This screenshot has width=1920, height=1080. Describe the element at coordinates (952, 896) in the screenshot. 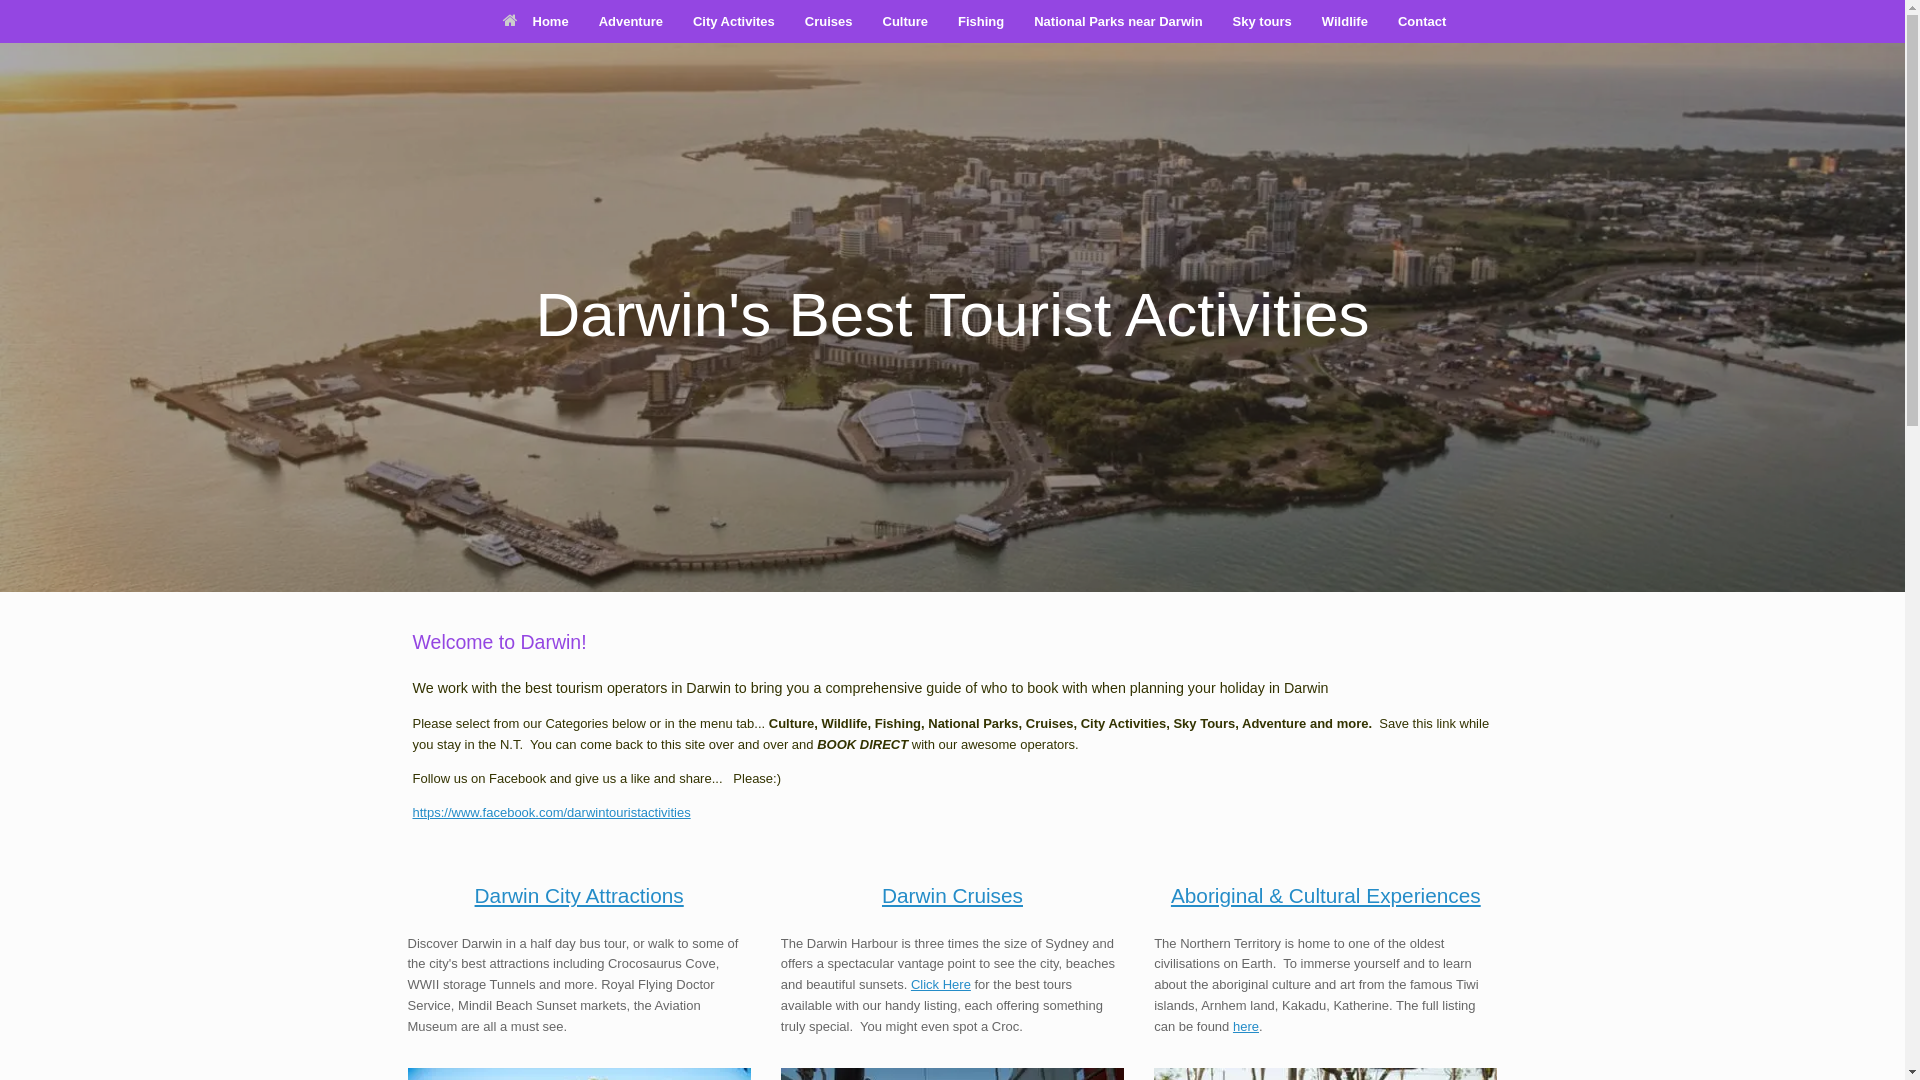

I see `Darwin Cruises` at that location.